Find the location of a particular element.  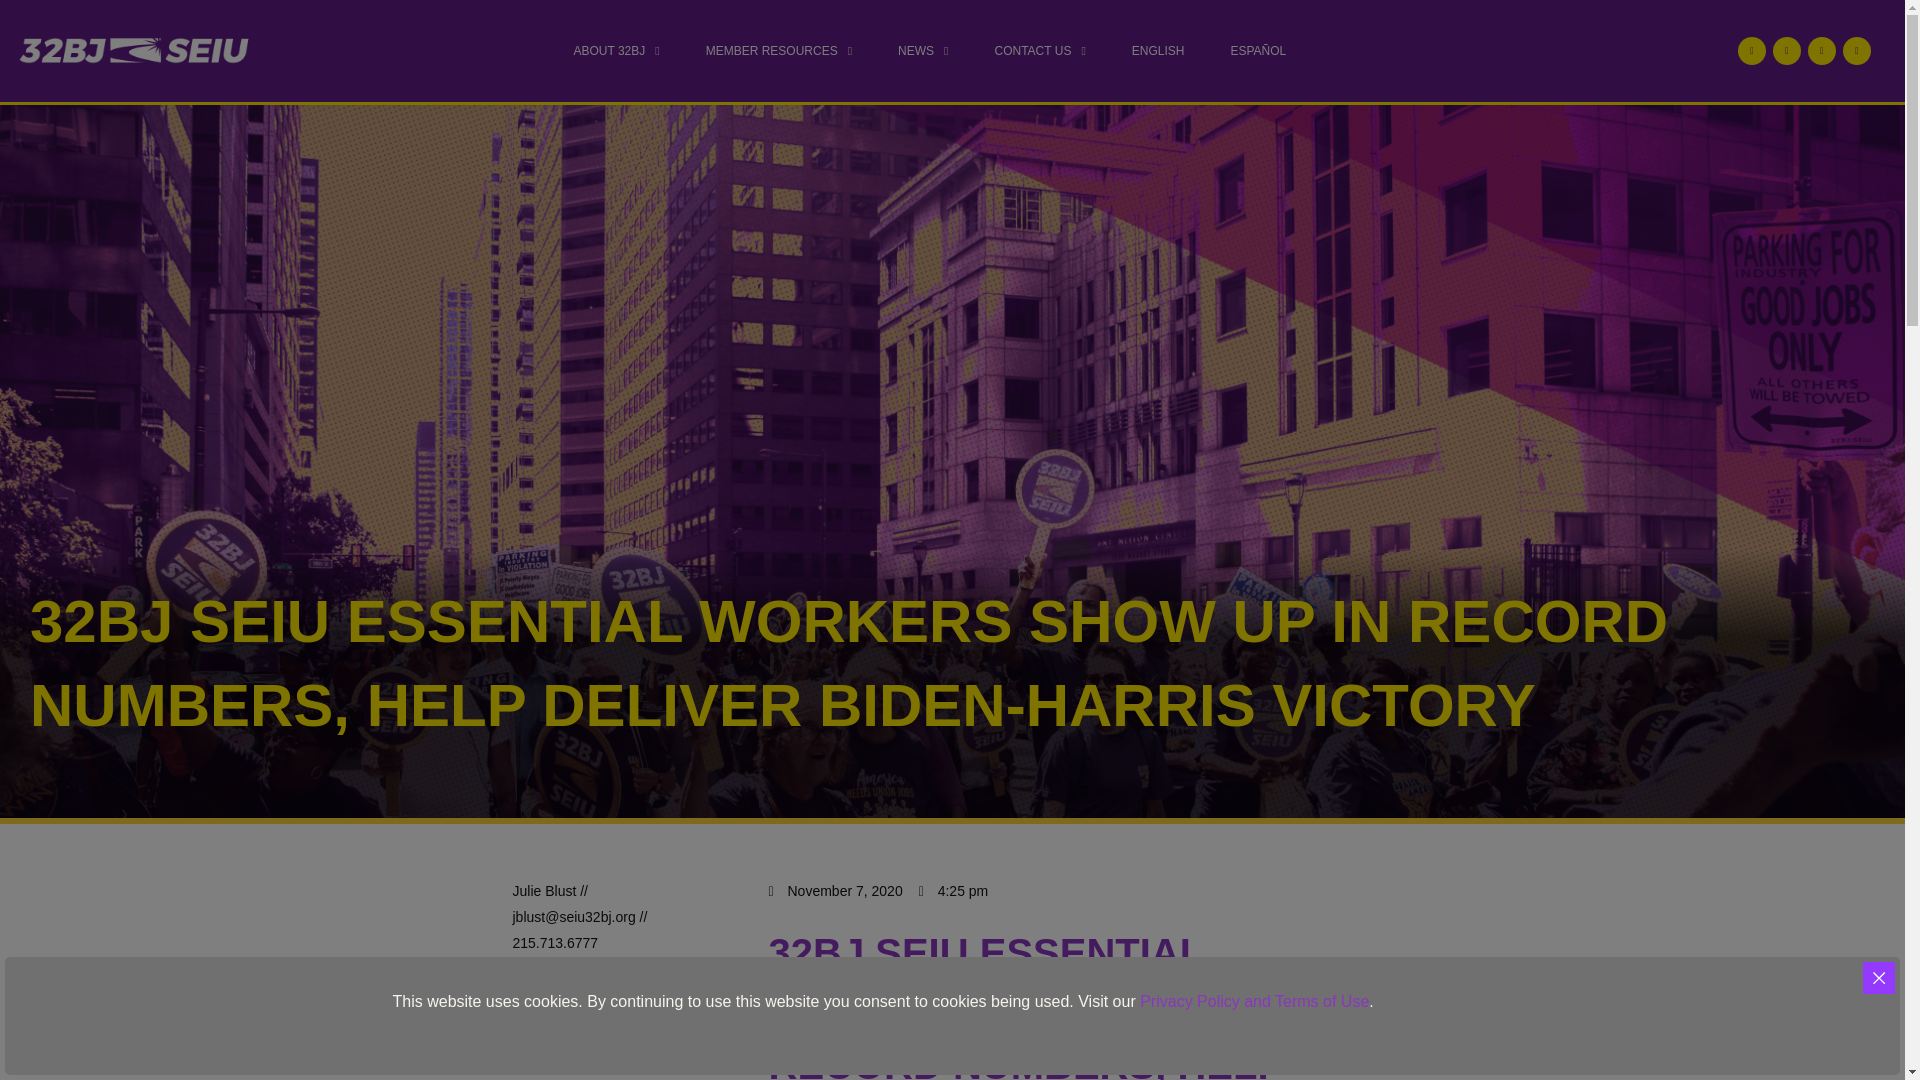

English is located at coordinates (1158, 51).